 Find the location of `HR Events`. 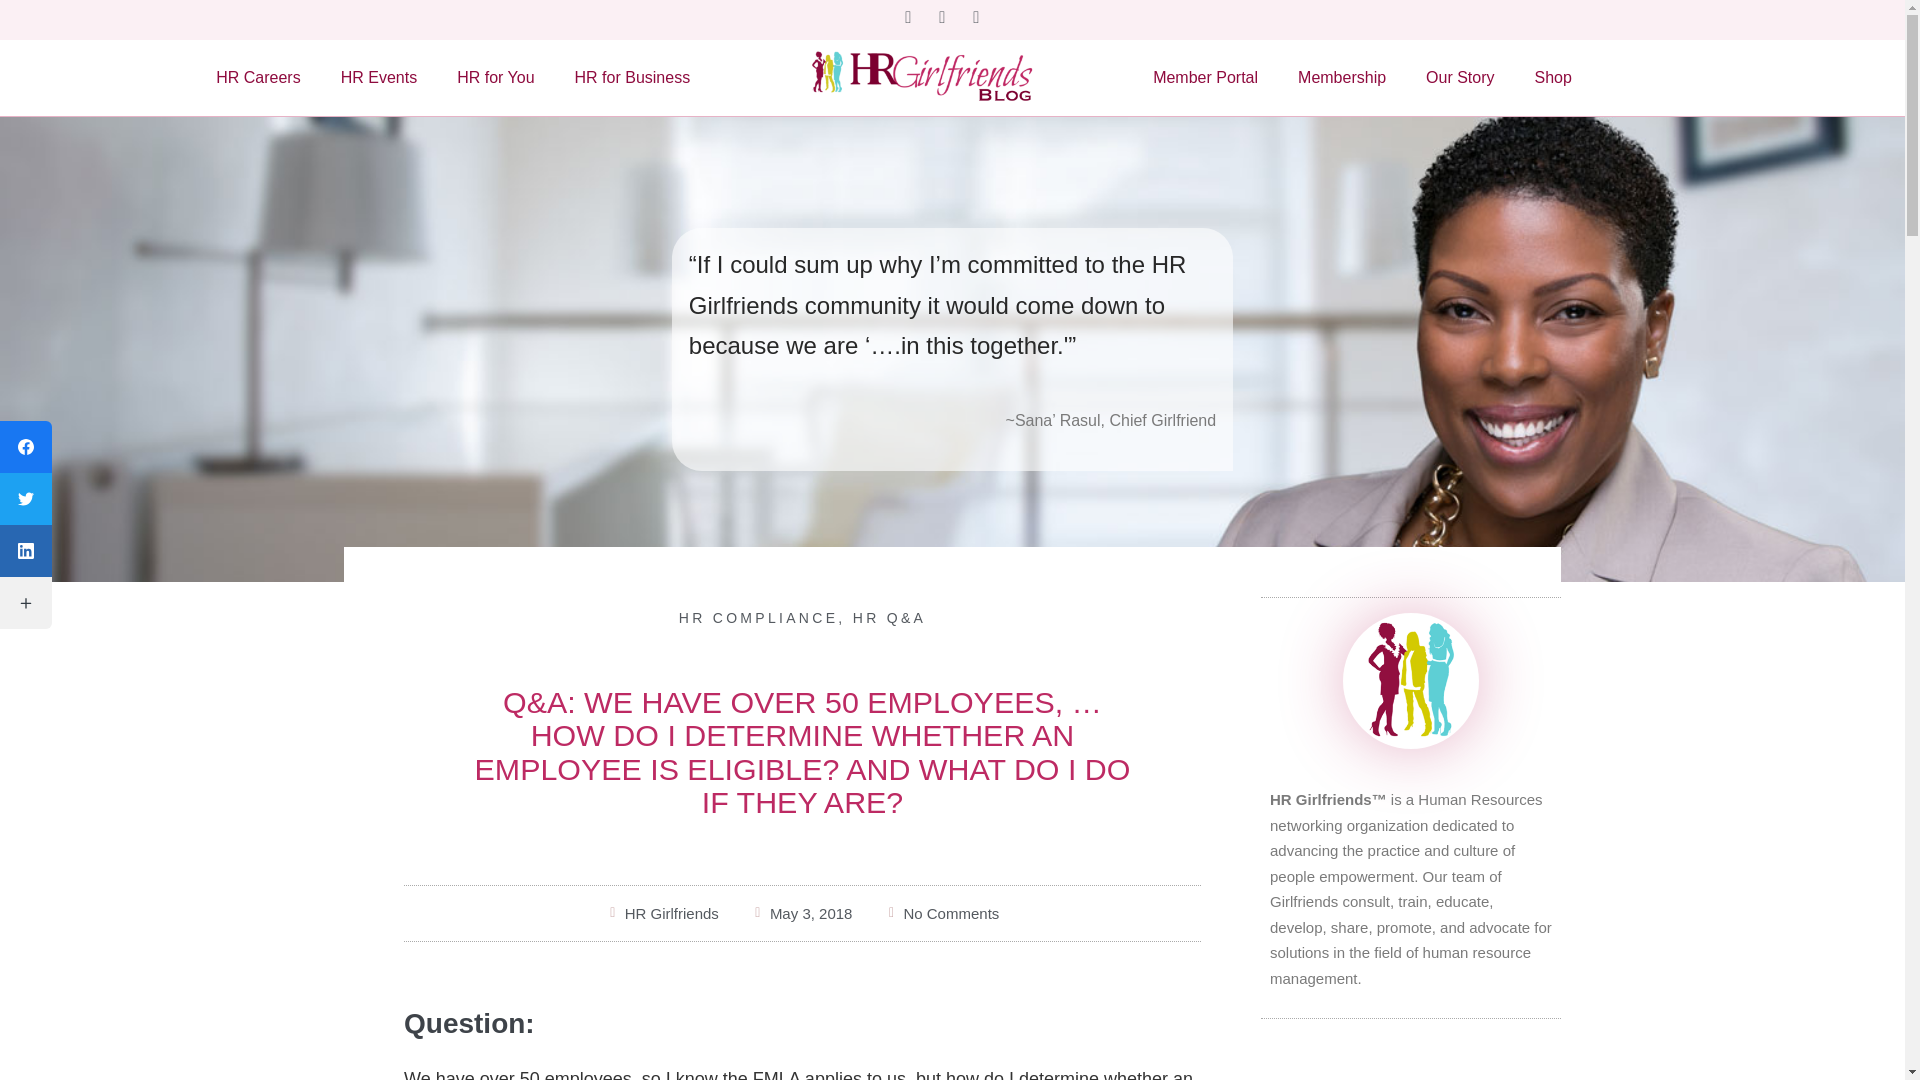

HR Events is located at coordinates (378, 78).